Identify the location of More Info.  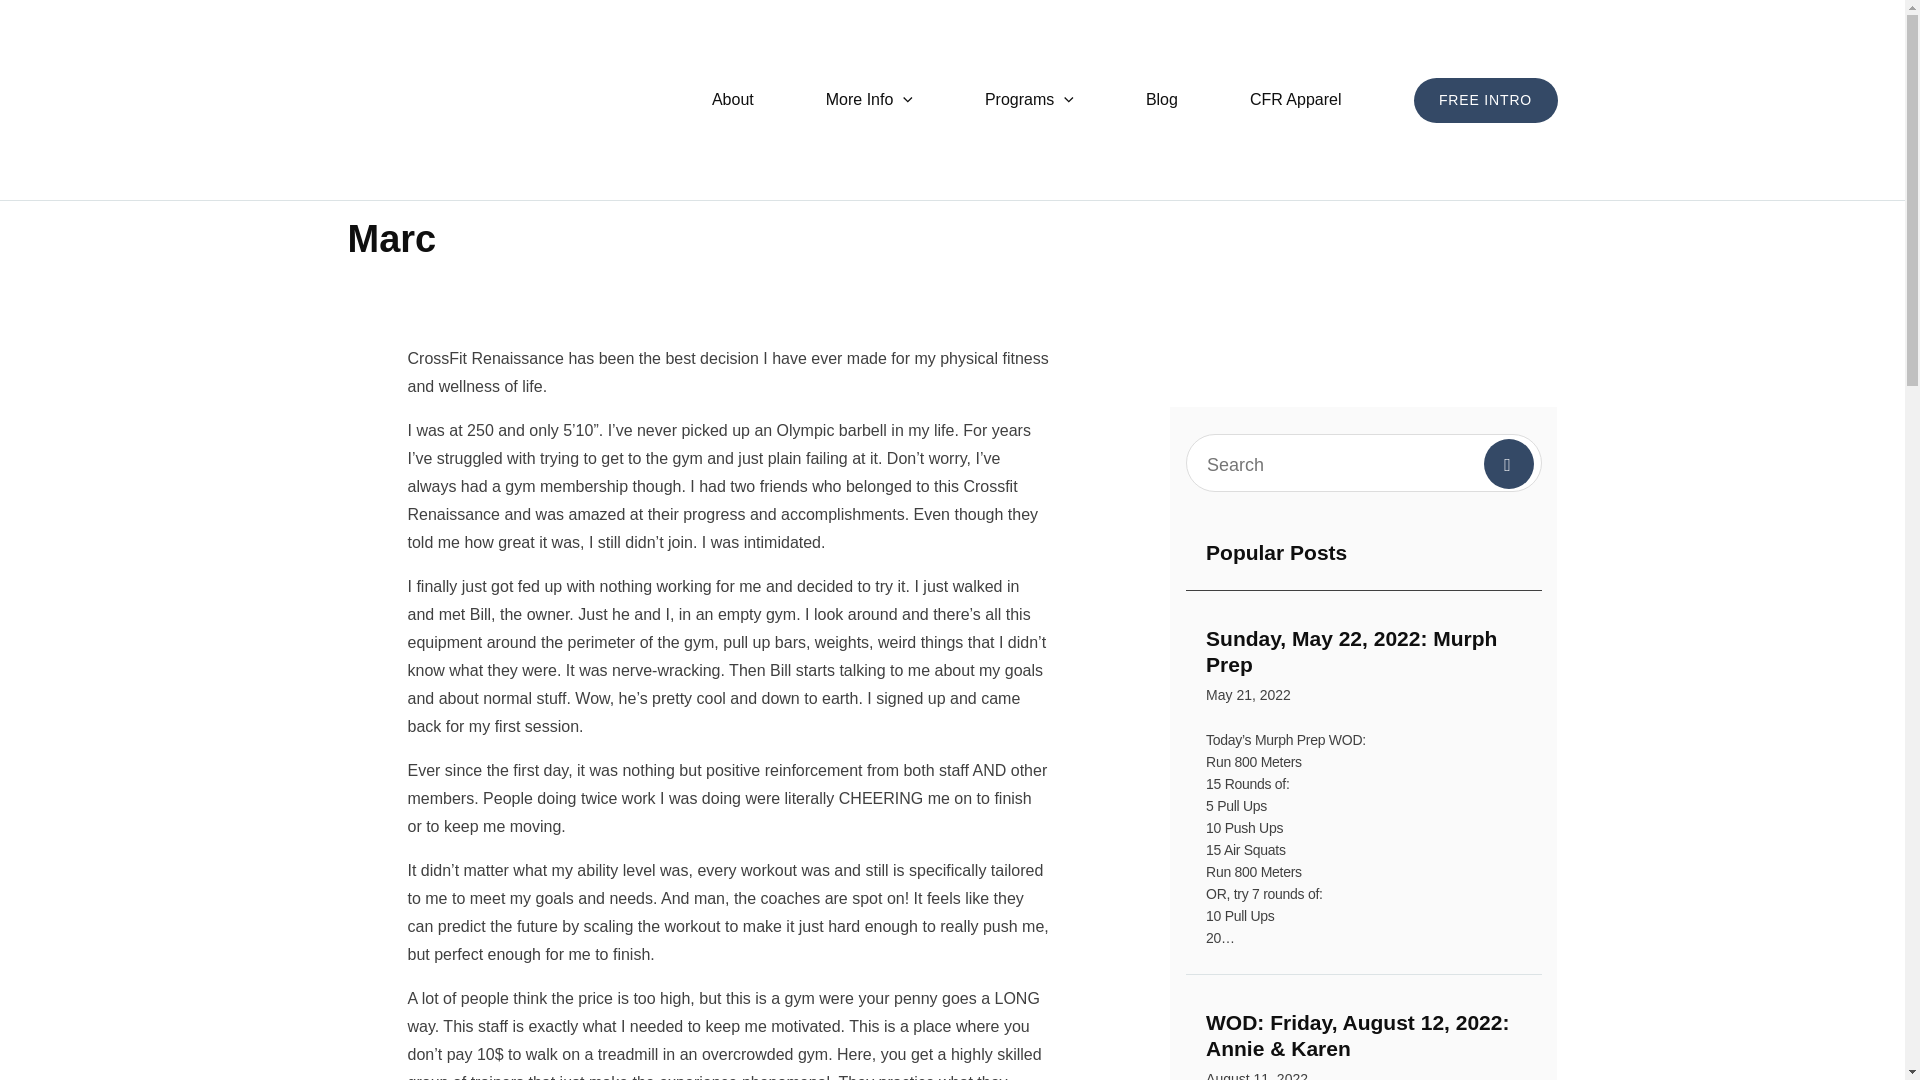
(1296, 100).